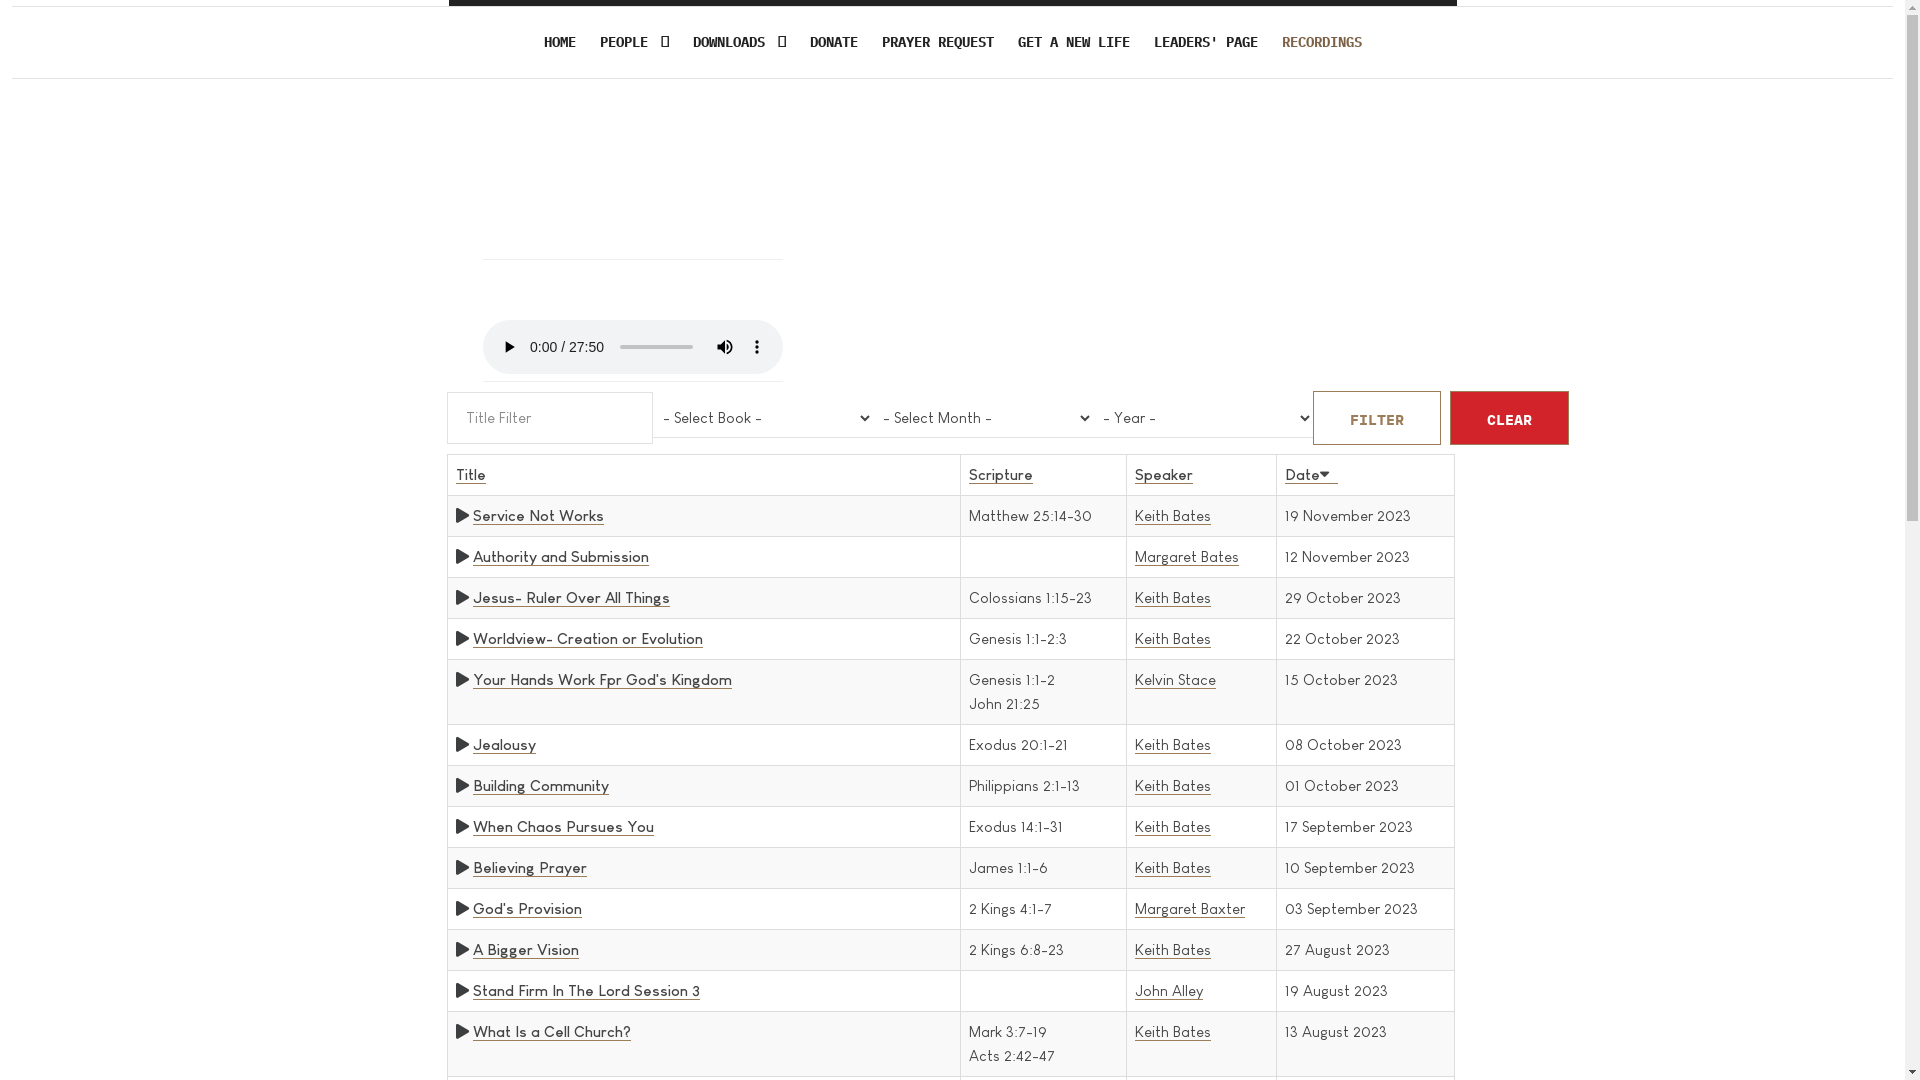 Image resolution: width=1920 pixels, height=1080 pixels. I want to click on RECORDINGS, so click(1322, 42).